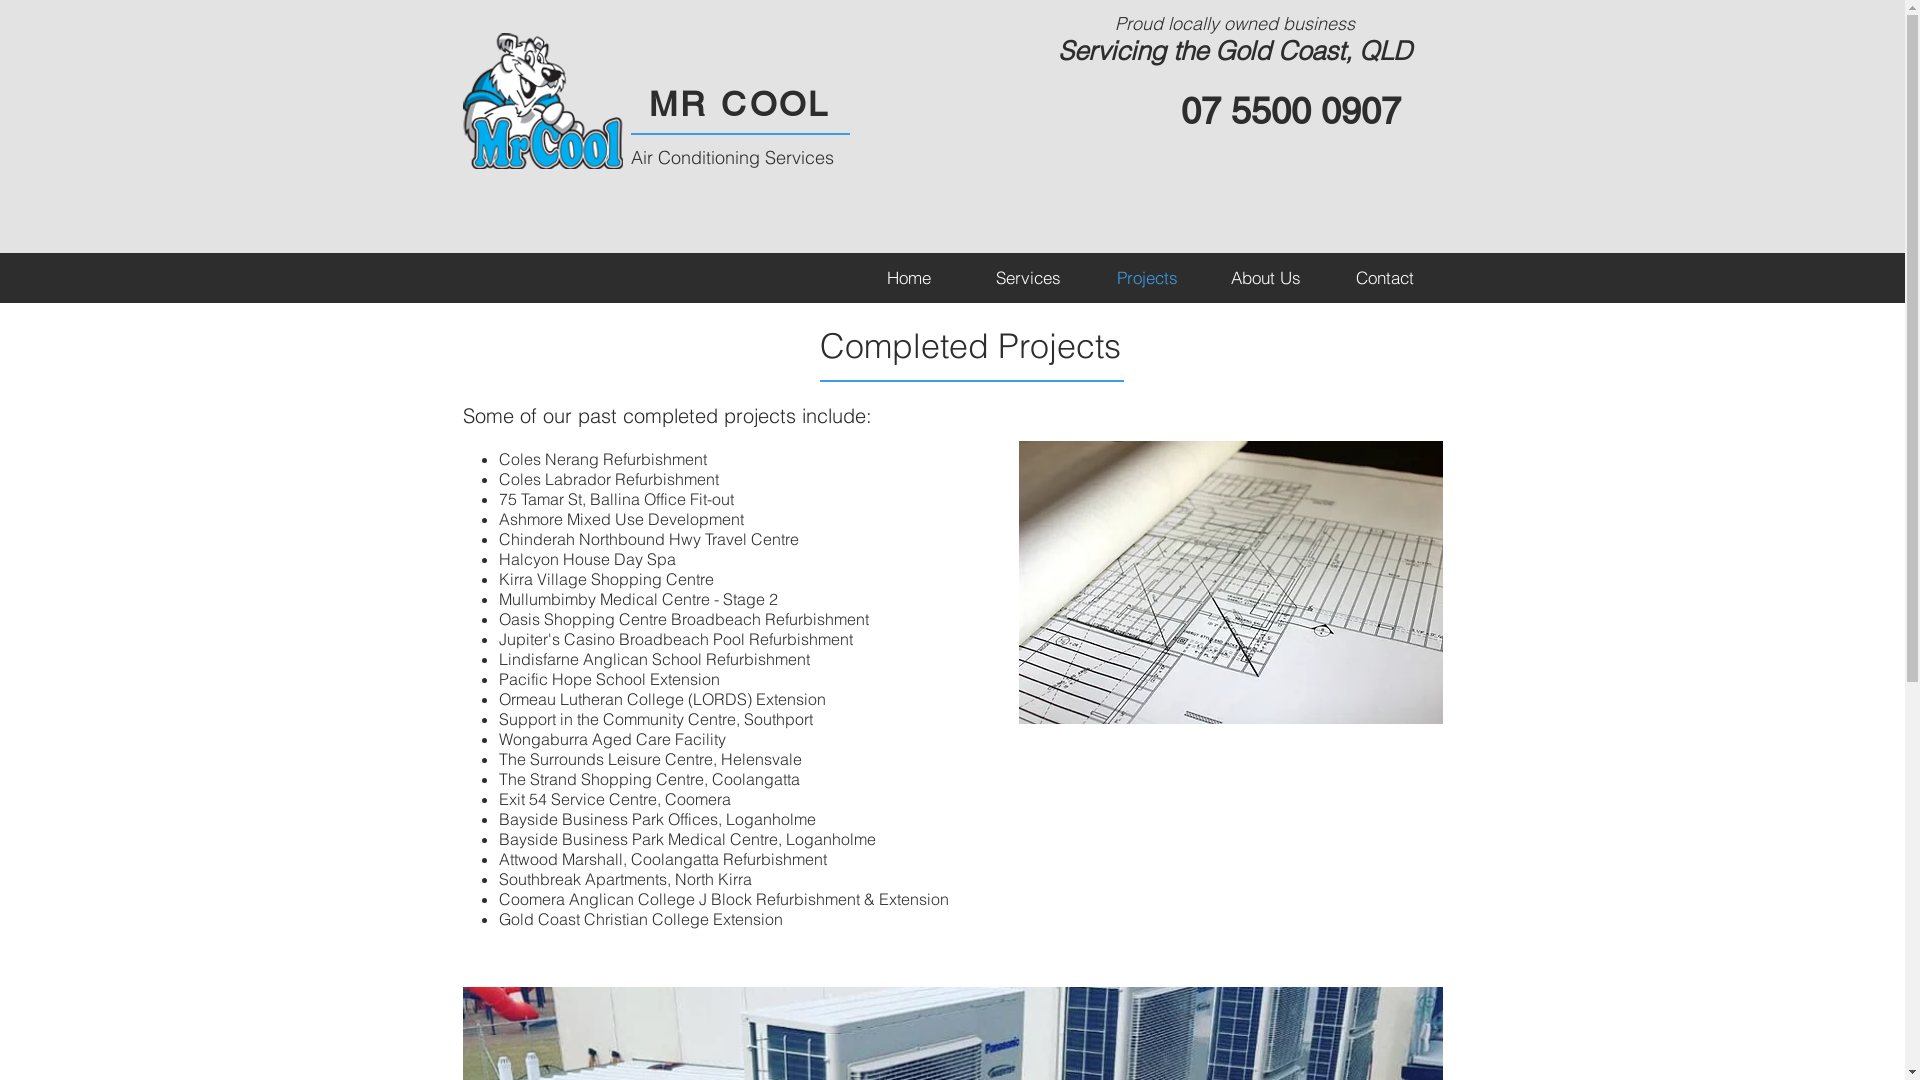 The height and width of the screenshot is (1080, 1920). What do you see at coordinates (1385, 278) in the screenshot?
I see `Contact` at bounding box center [1385, 278].